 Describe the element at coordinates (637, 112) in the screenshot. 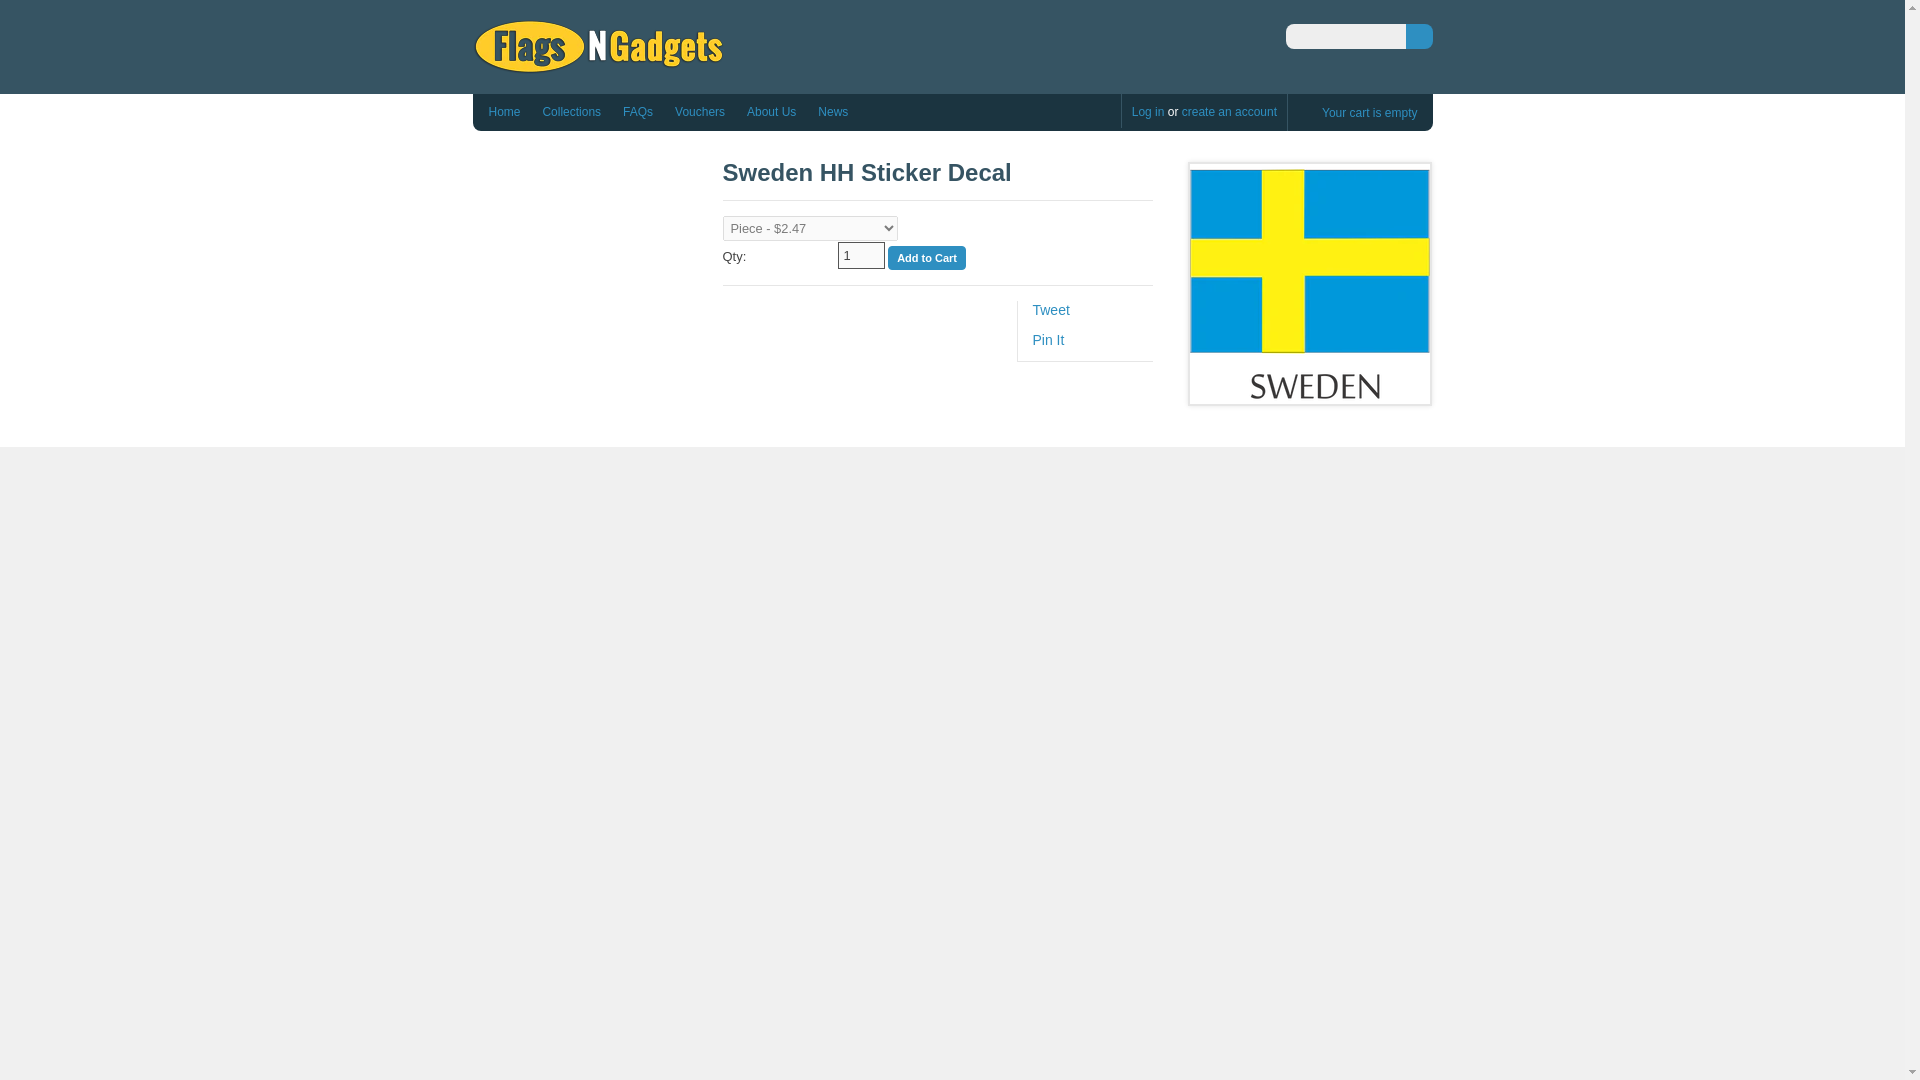

I see `FAQs` at that location.